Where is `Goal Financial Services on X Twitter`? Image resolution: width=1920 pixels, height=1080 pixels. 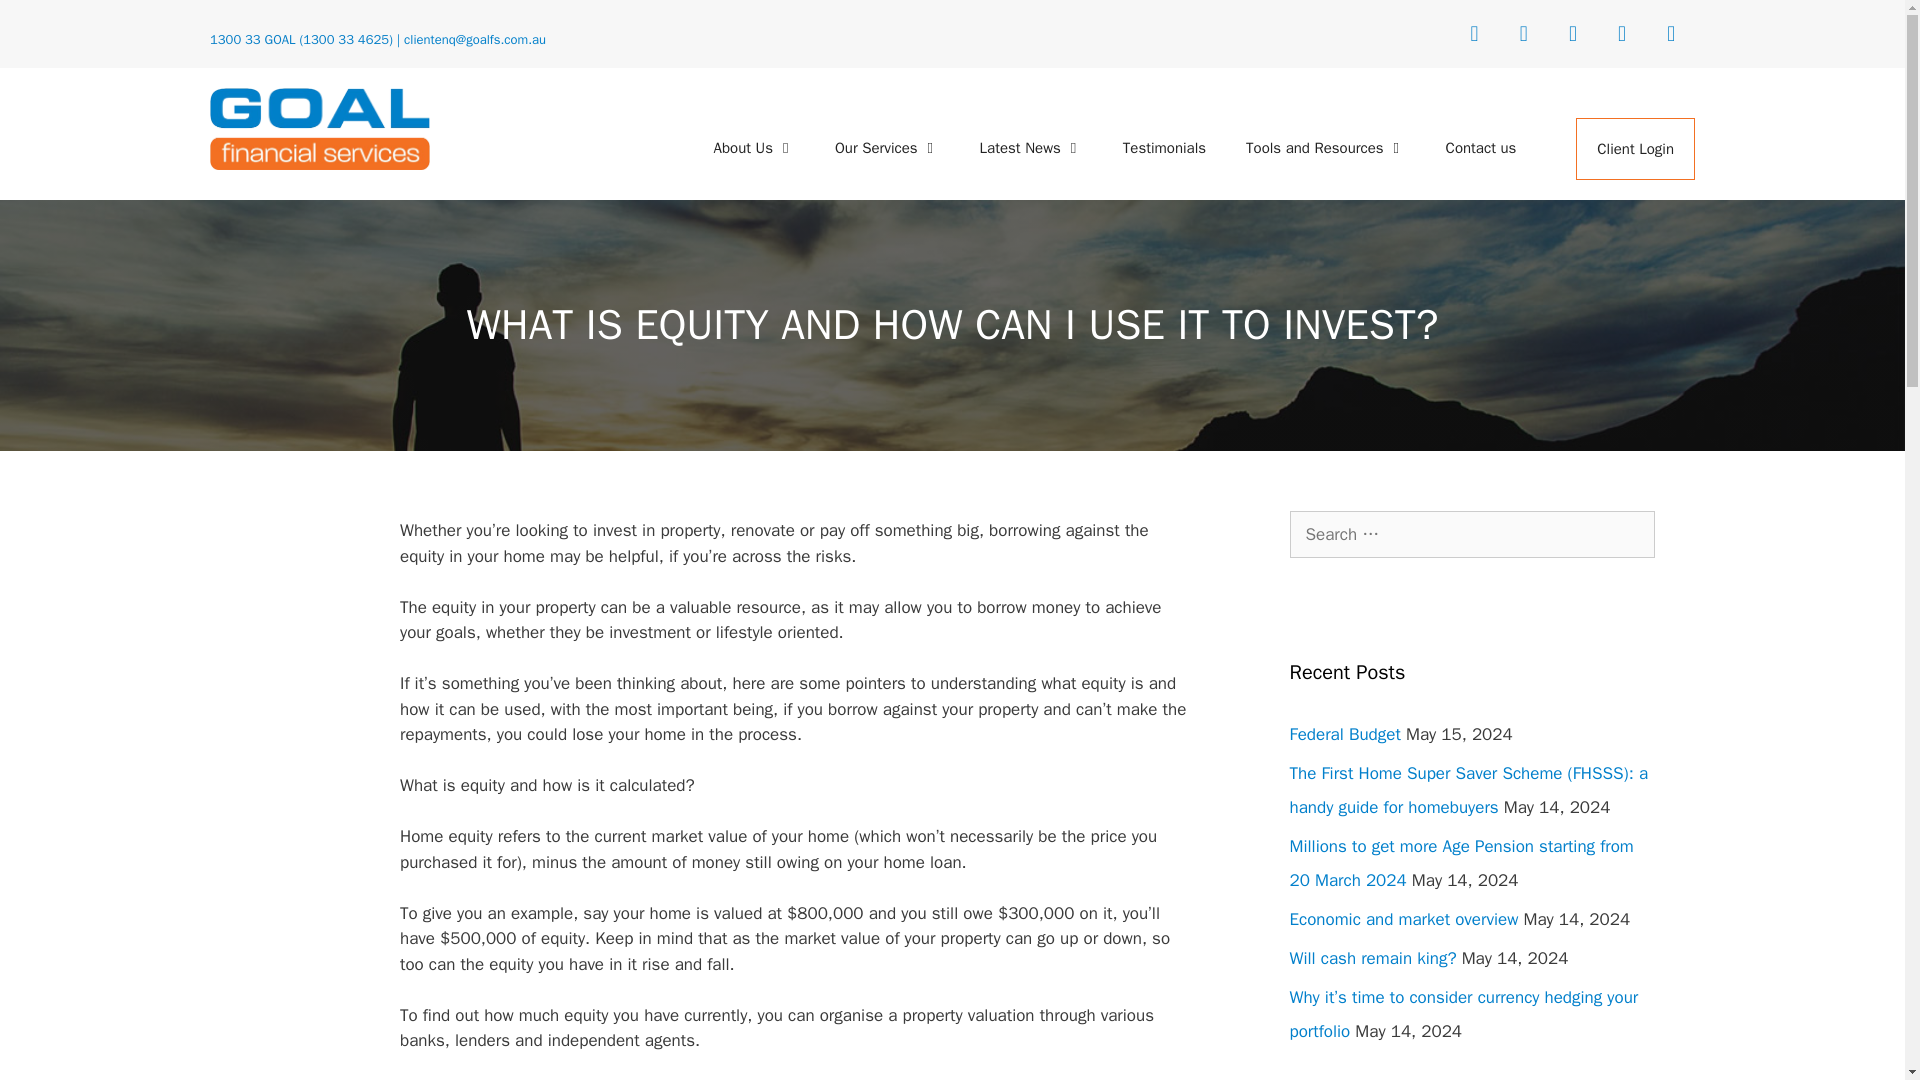
Goal Financial Services on X Twitter is located at coordinates (1523, 34).